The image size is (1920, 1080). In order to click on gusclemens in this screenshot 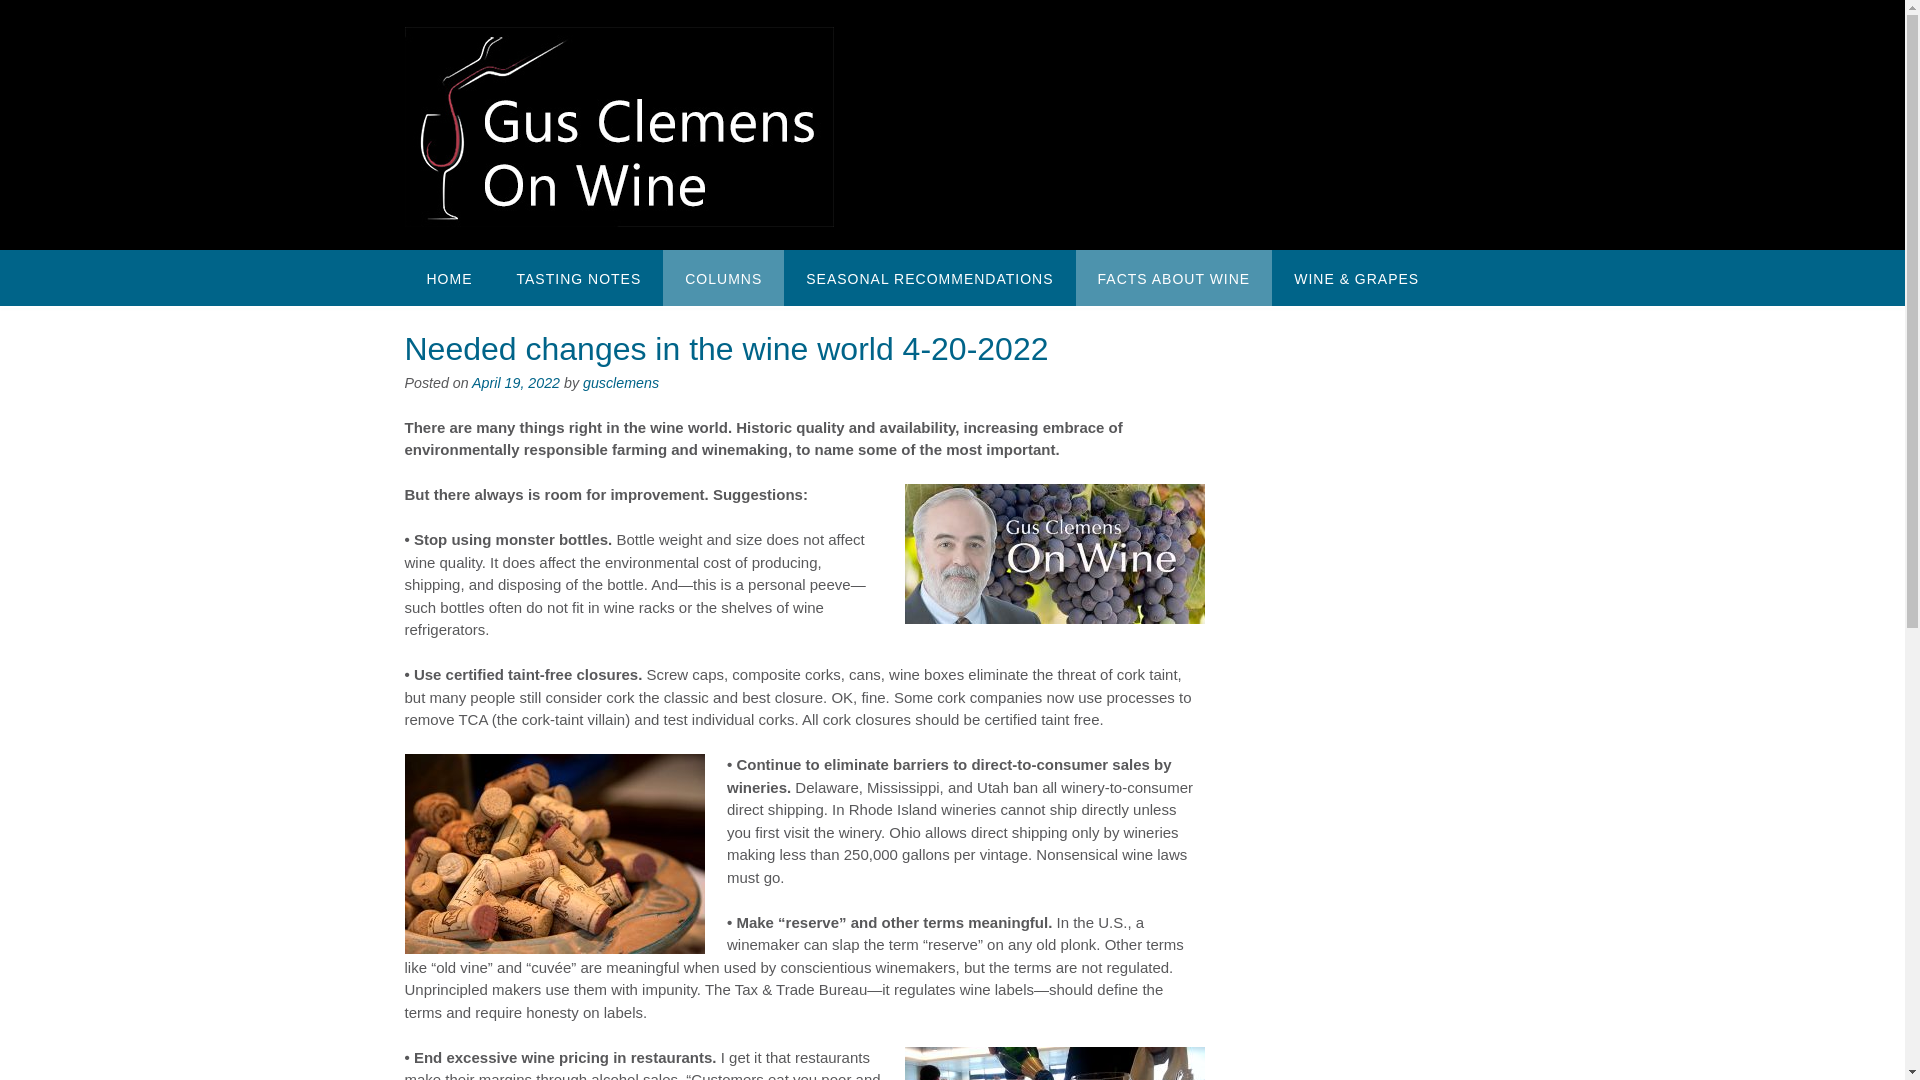, I will do `click(620, 382)`.